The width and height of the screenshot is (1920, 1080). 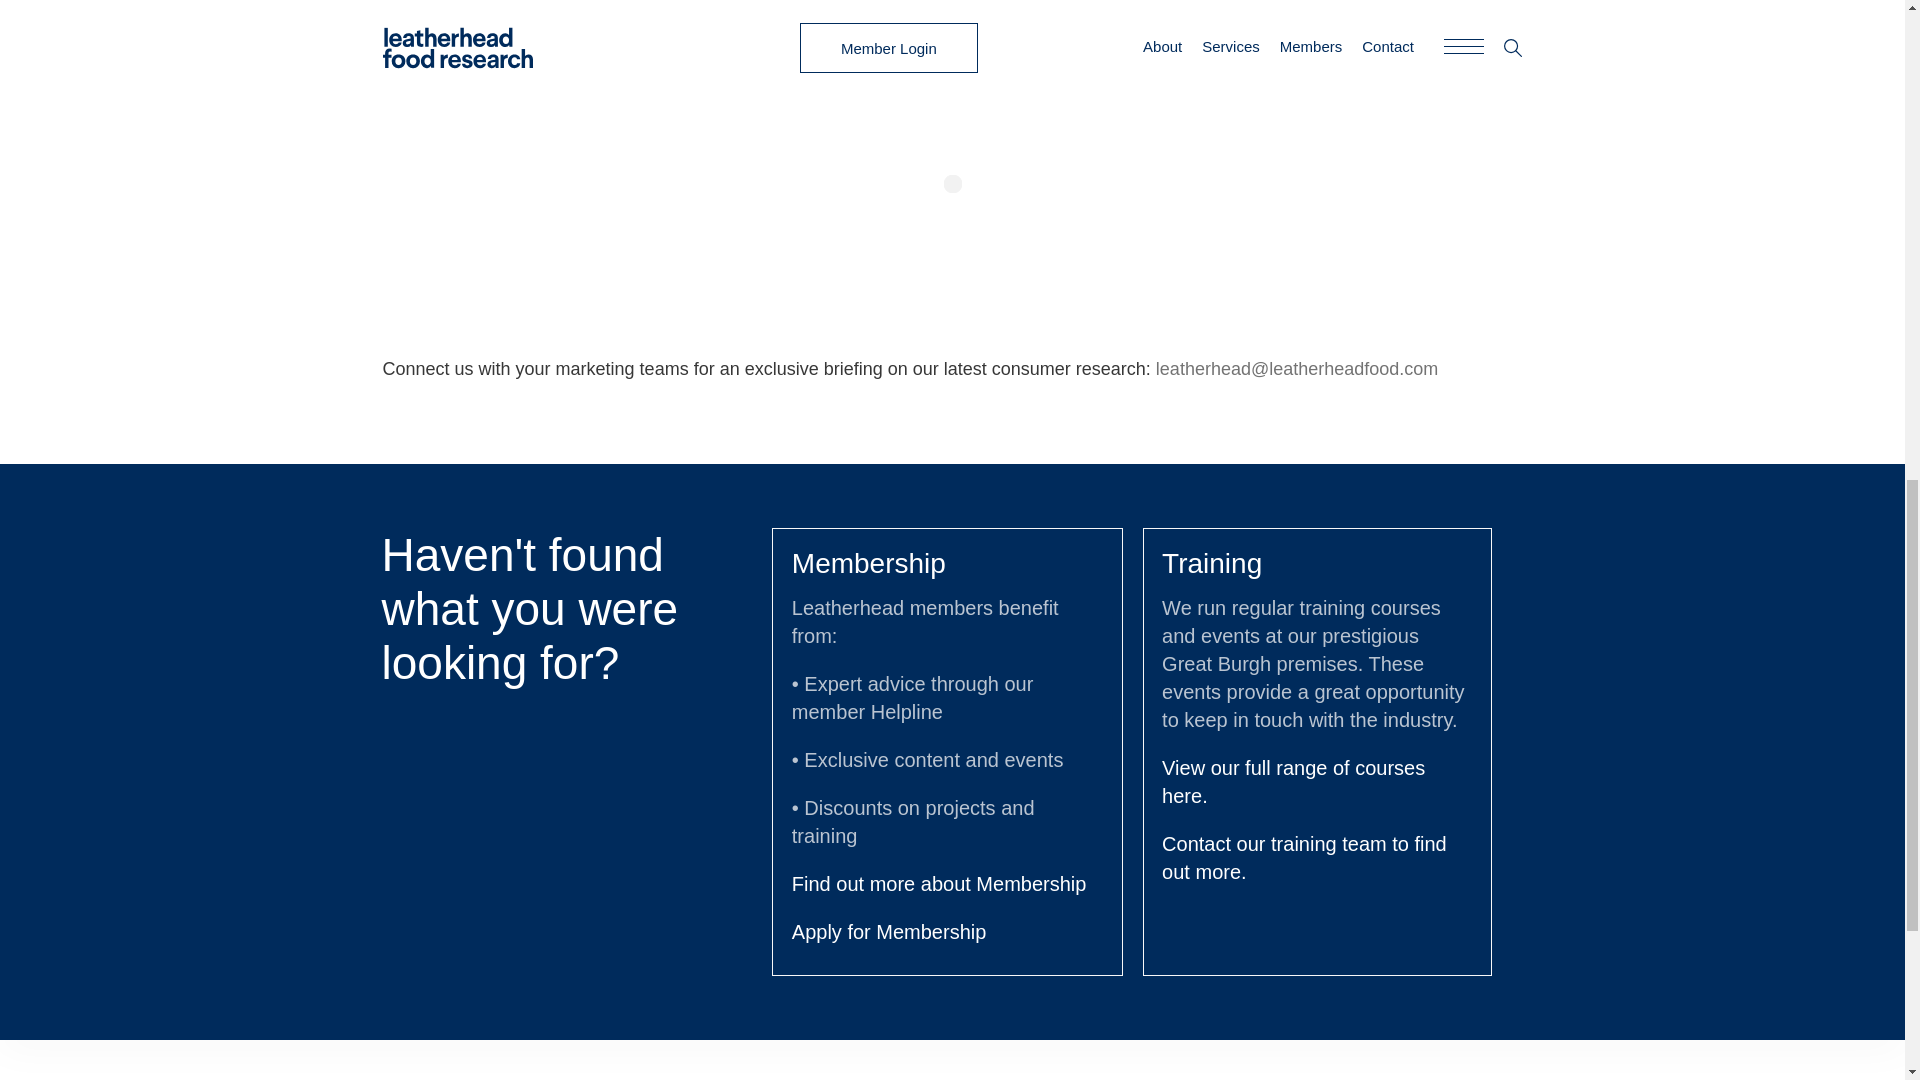 I want to click on Contact our training team to find out more., so click(x=1304, y=858).